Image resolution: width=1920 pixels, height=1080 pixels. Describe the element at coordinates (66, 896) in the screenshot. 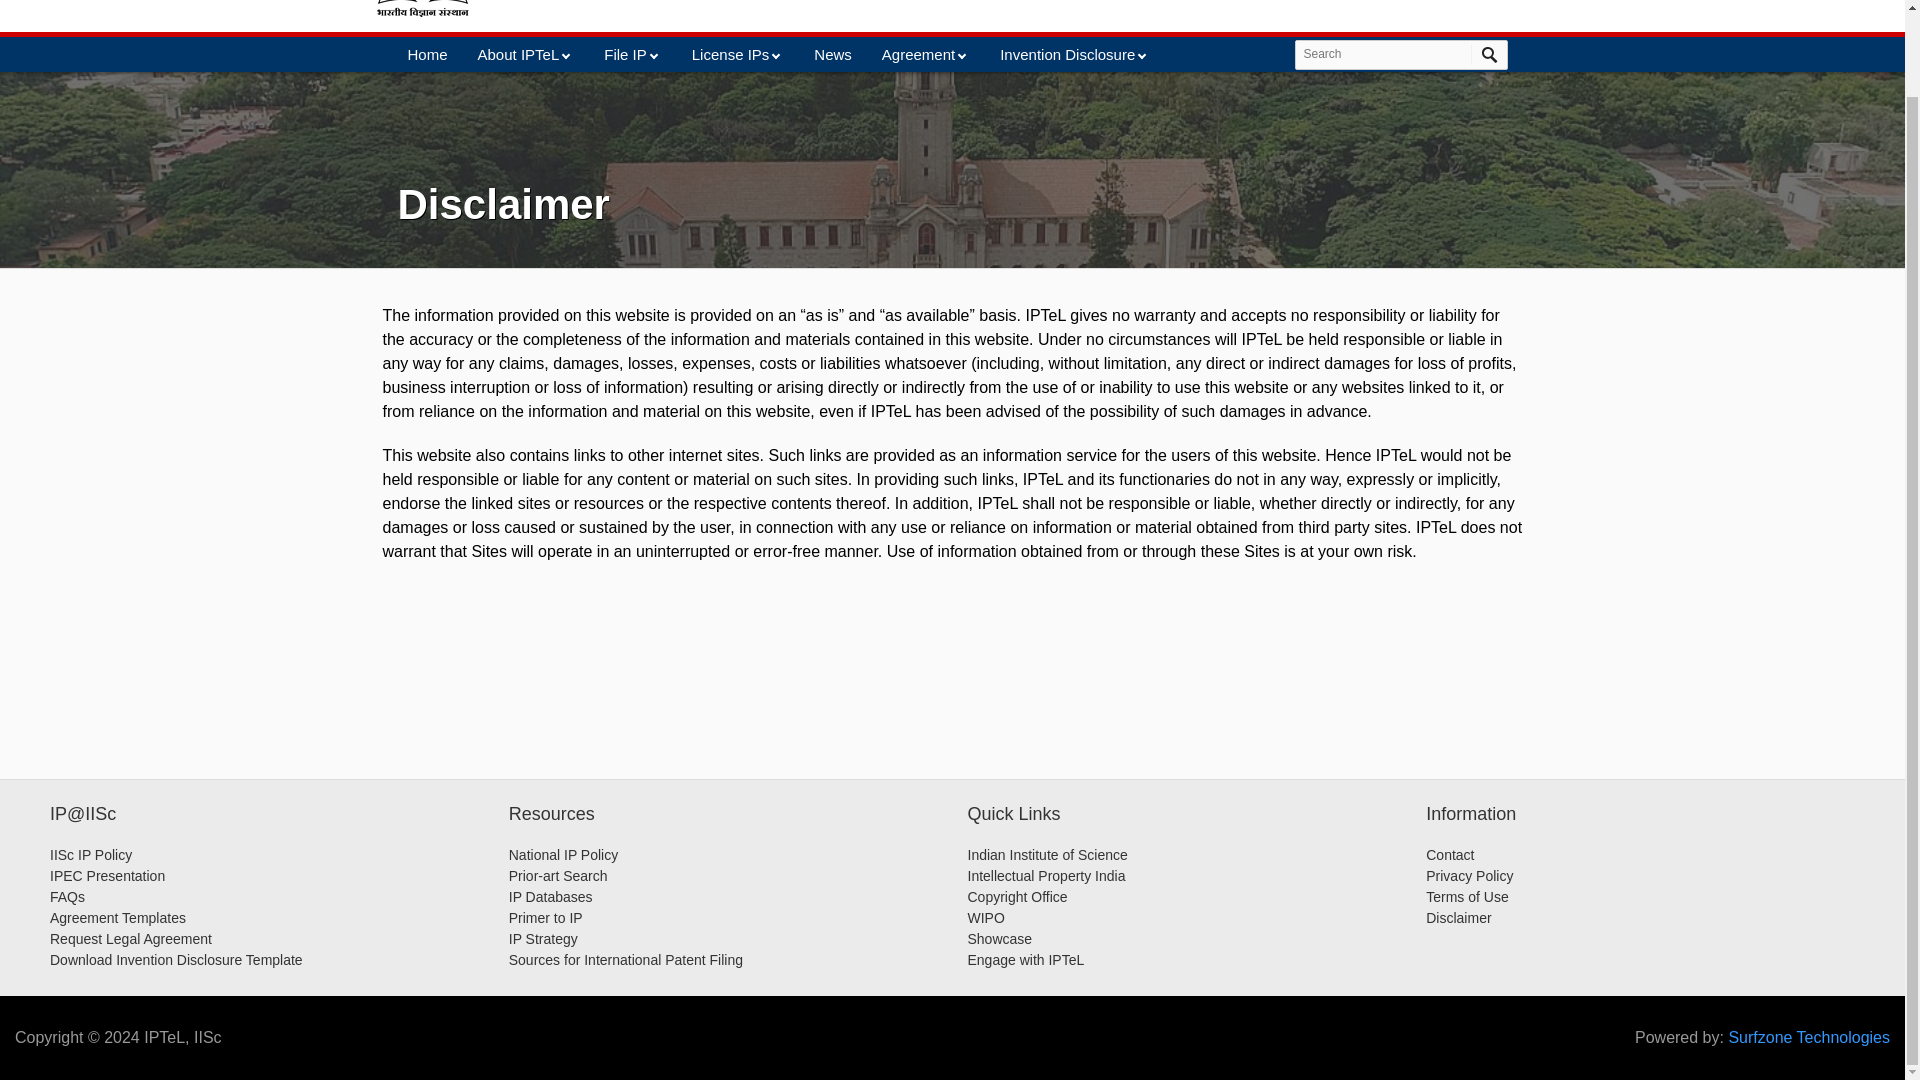

I see `FAQs` at that location.